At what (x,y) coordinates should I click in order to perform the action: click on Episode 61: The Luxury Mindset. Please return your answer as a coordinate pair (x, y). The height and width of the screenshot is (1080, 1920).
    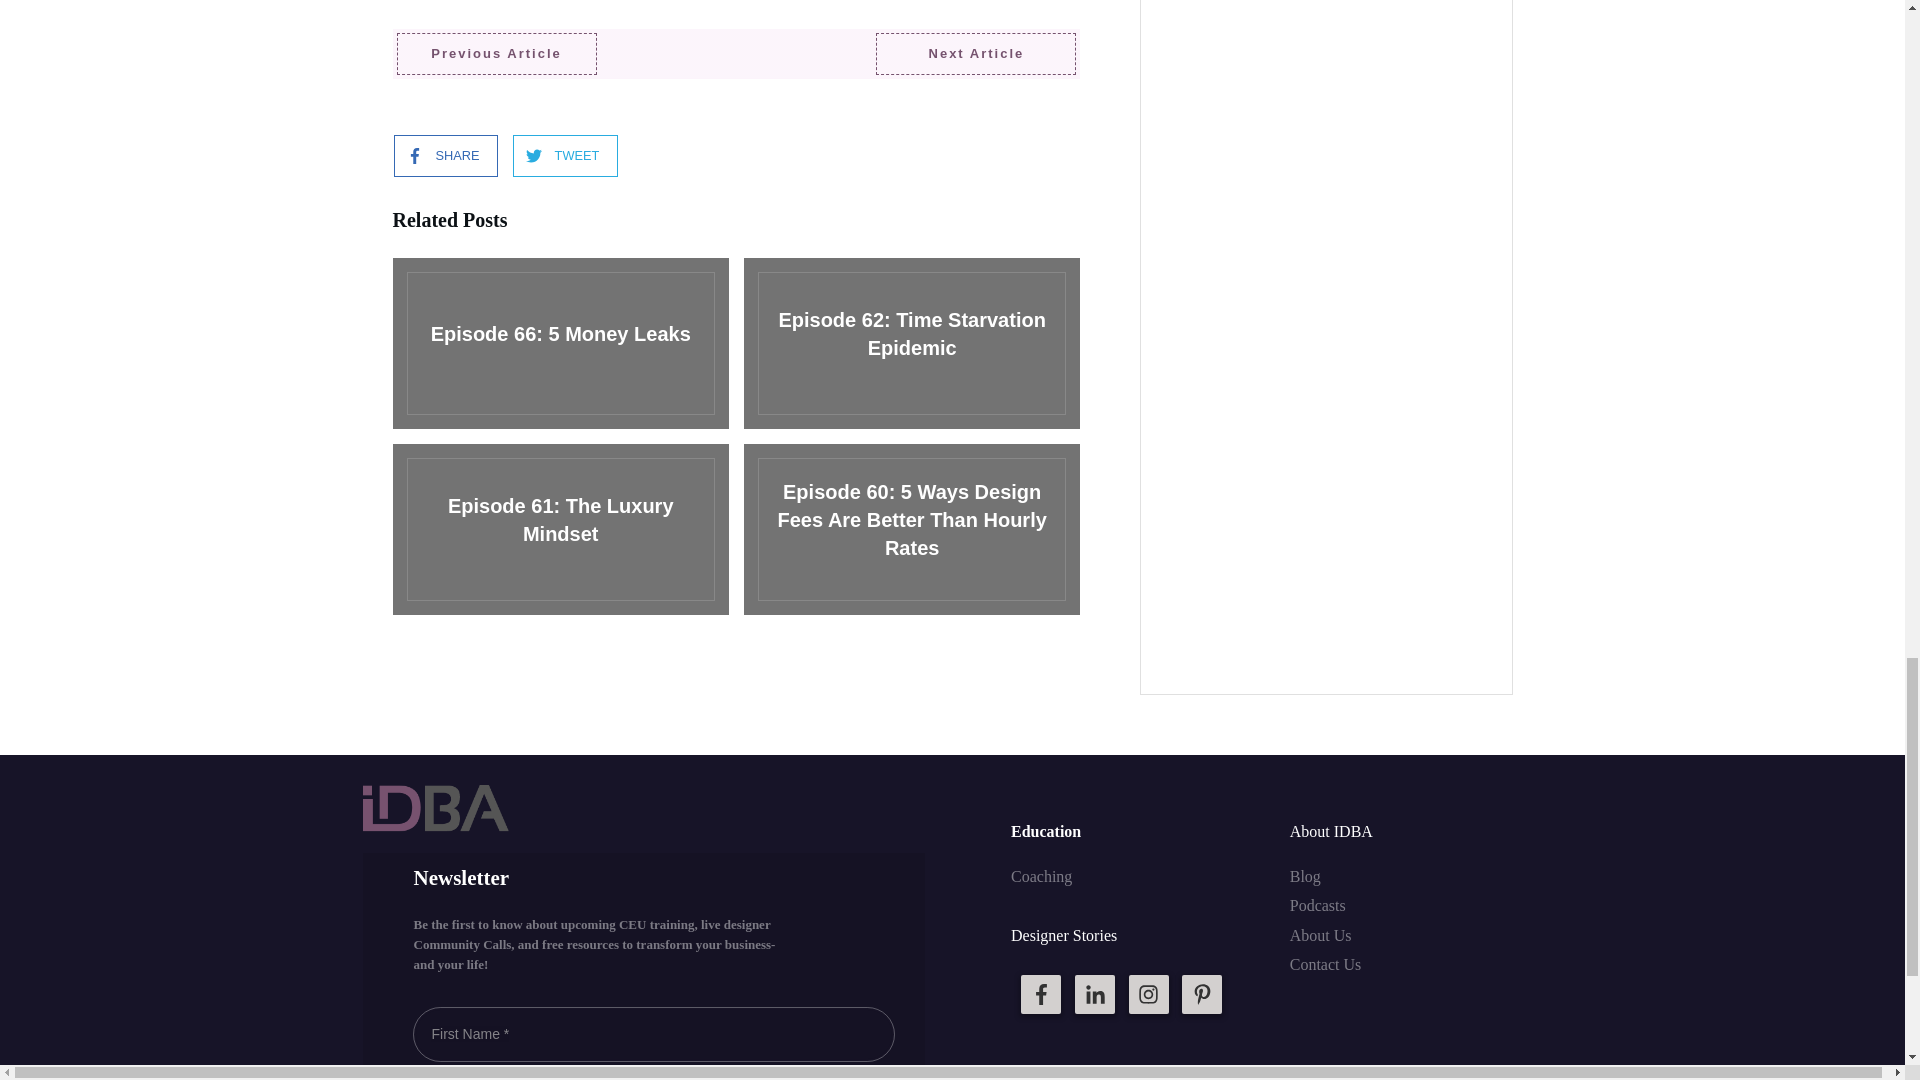
    Looking at the image, I should click on (559, 528).